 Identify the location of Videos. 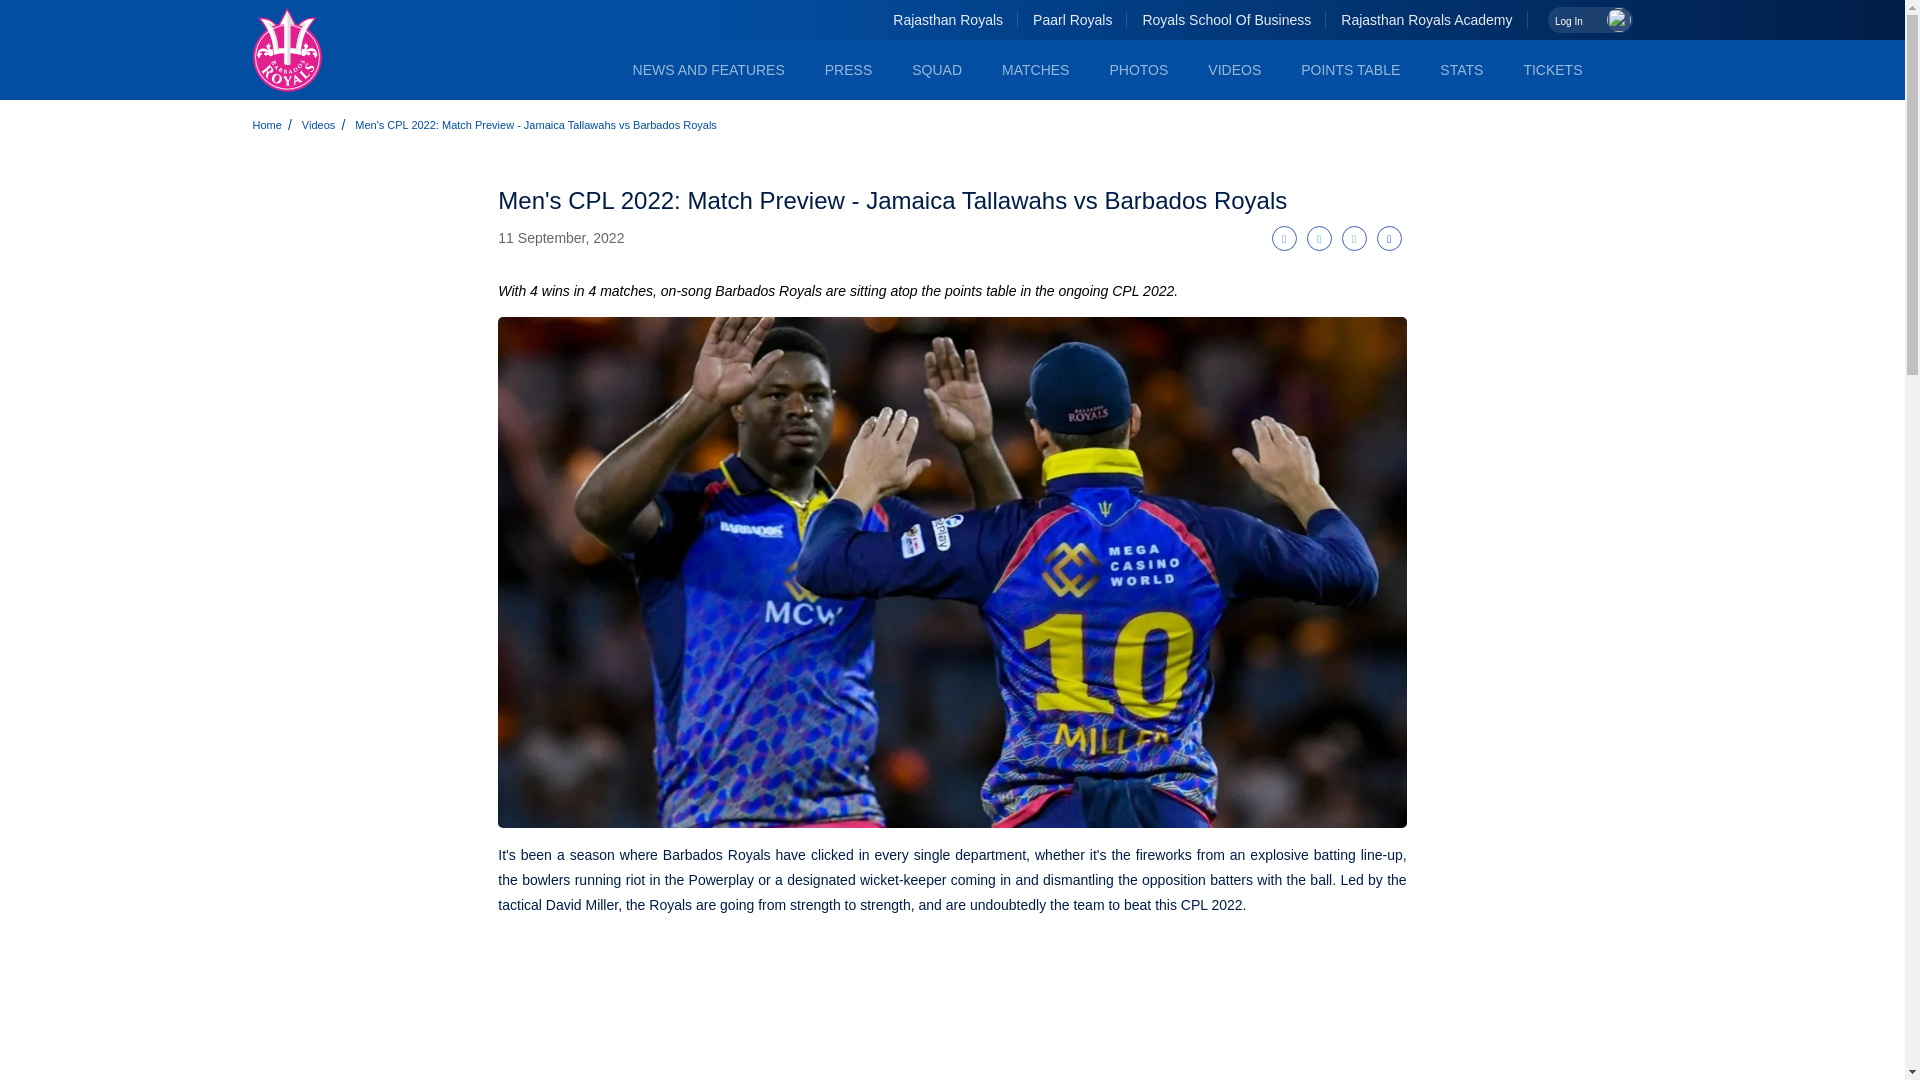
(1234, 70).